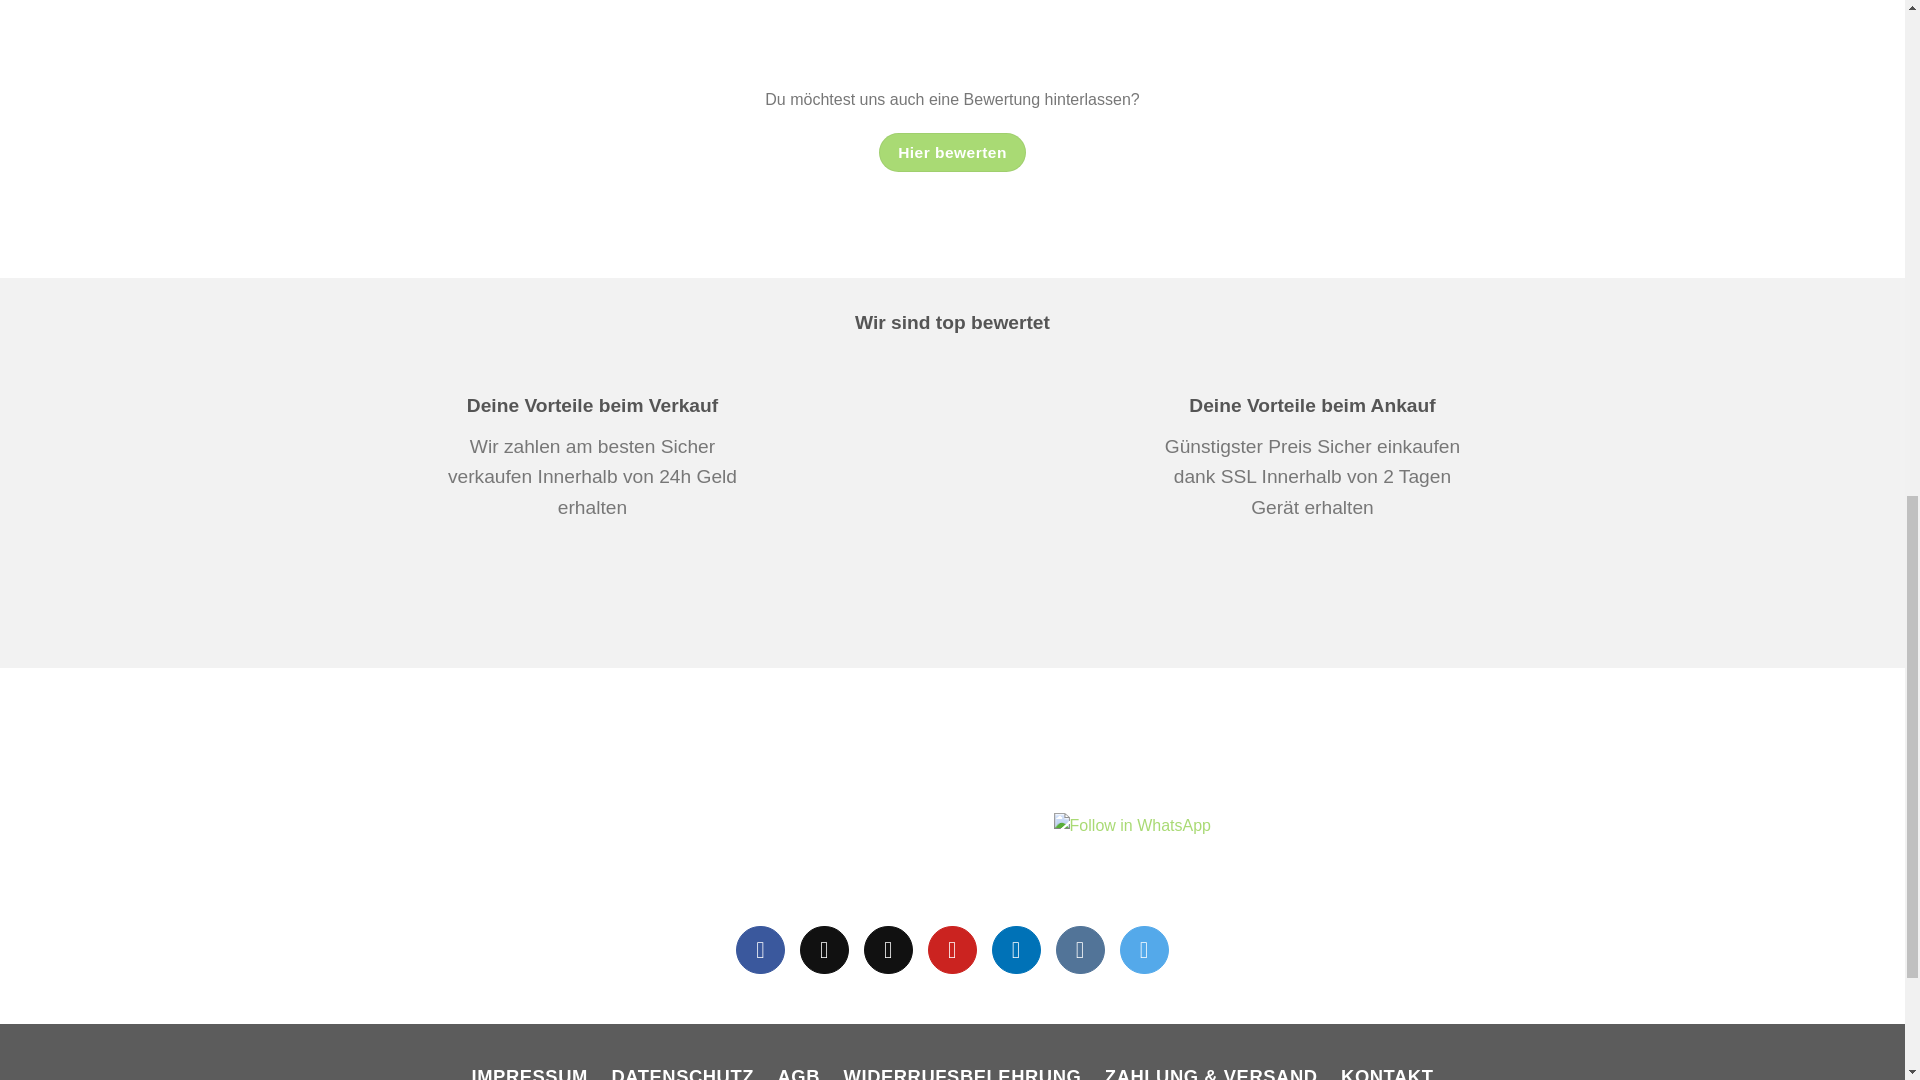 This screenshot has width=1920, height=1080. I want to click on Sende uns eine E-Mail, so click(888, 950).